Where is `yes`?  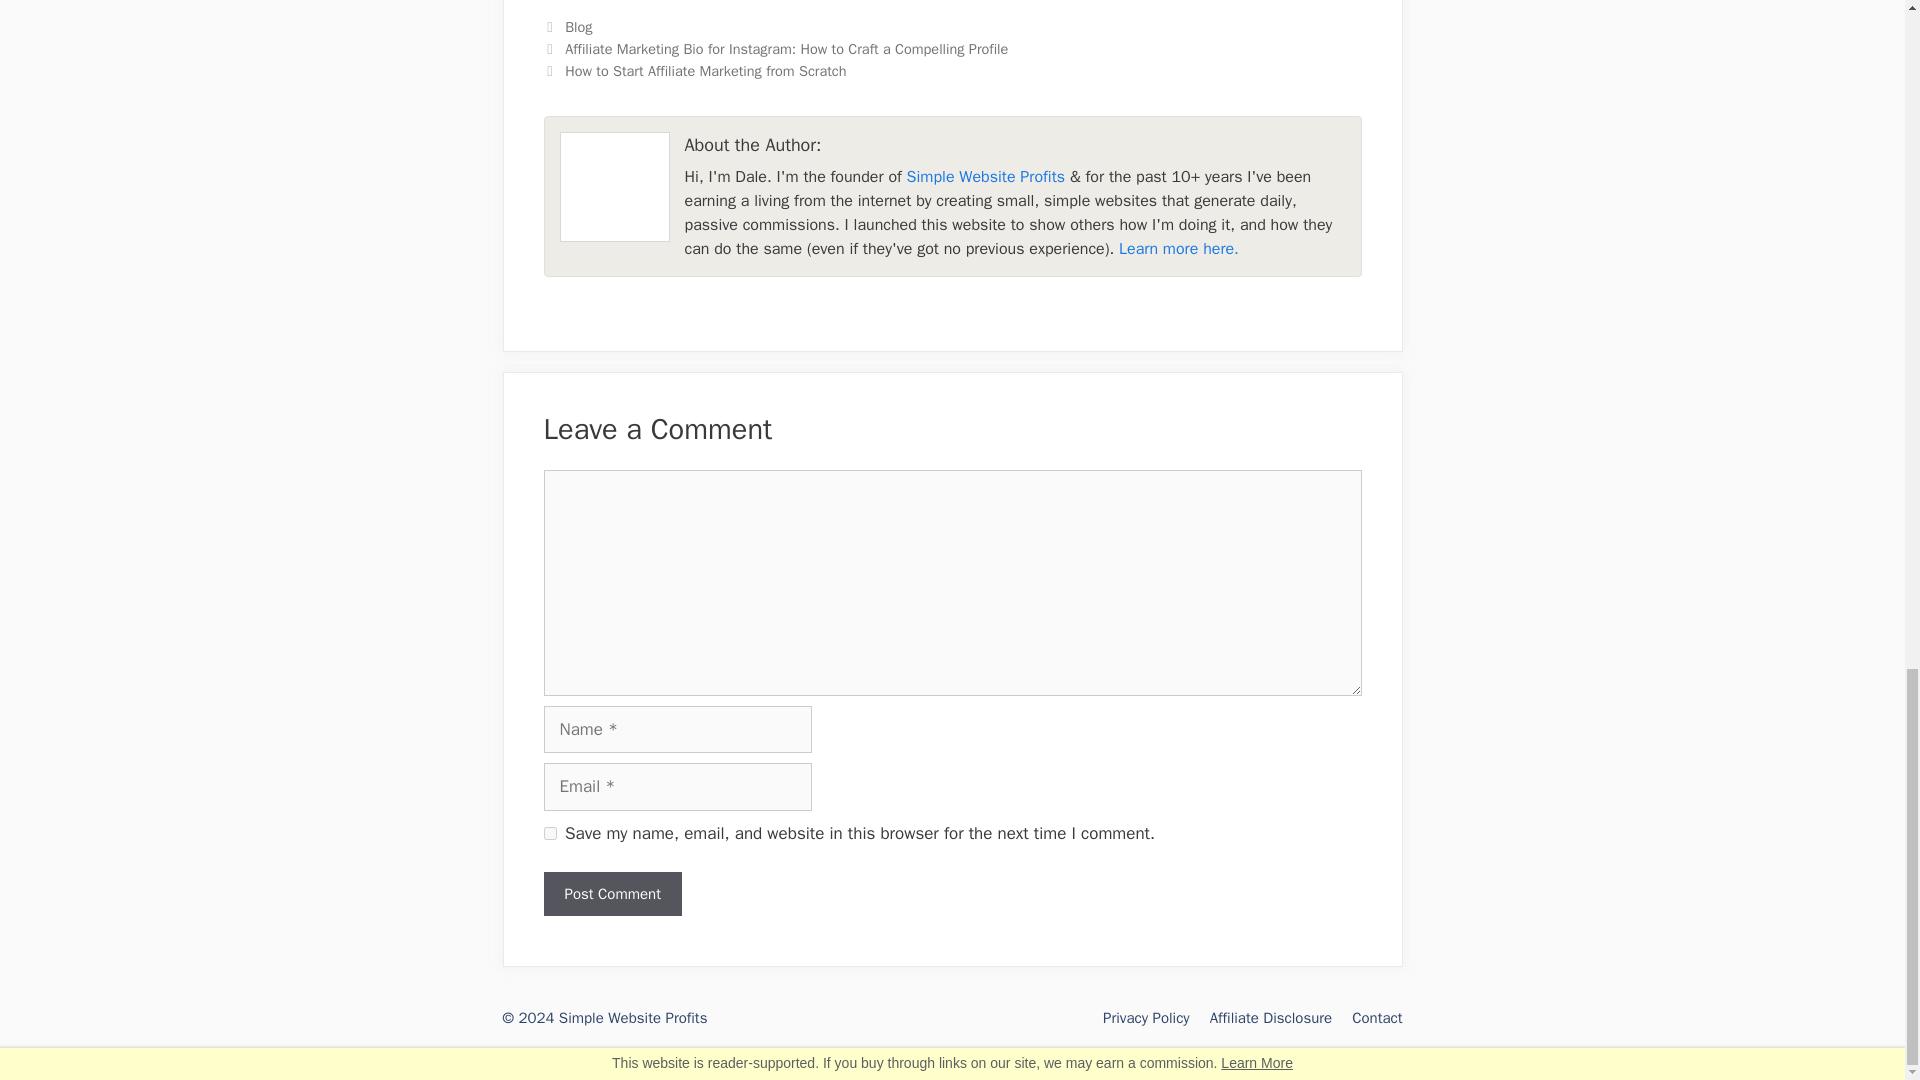
yes is located at coordinates (550, 834).